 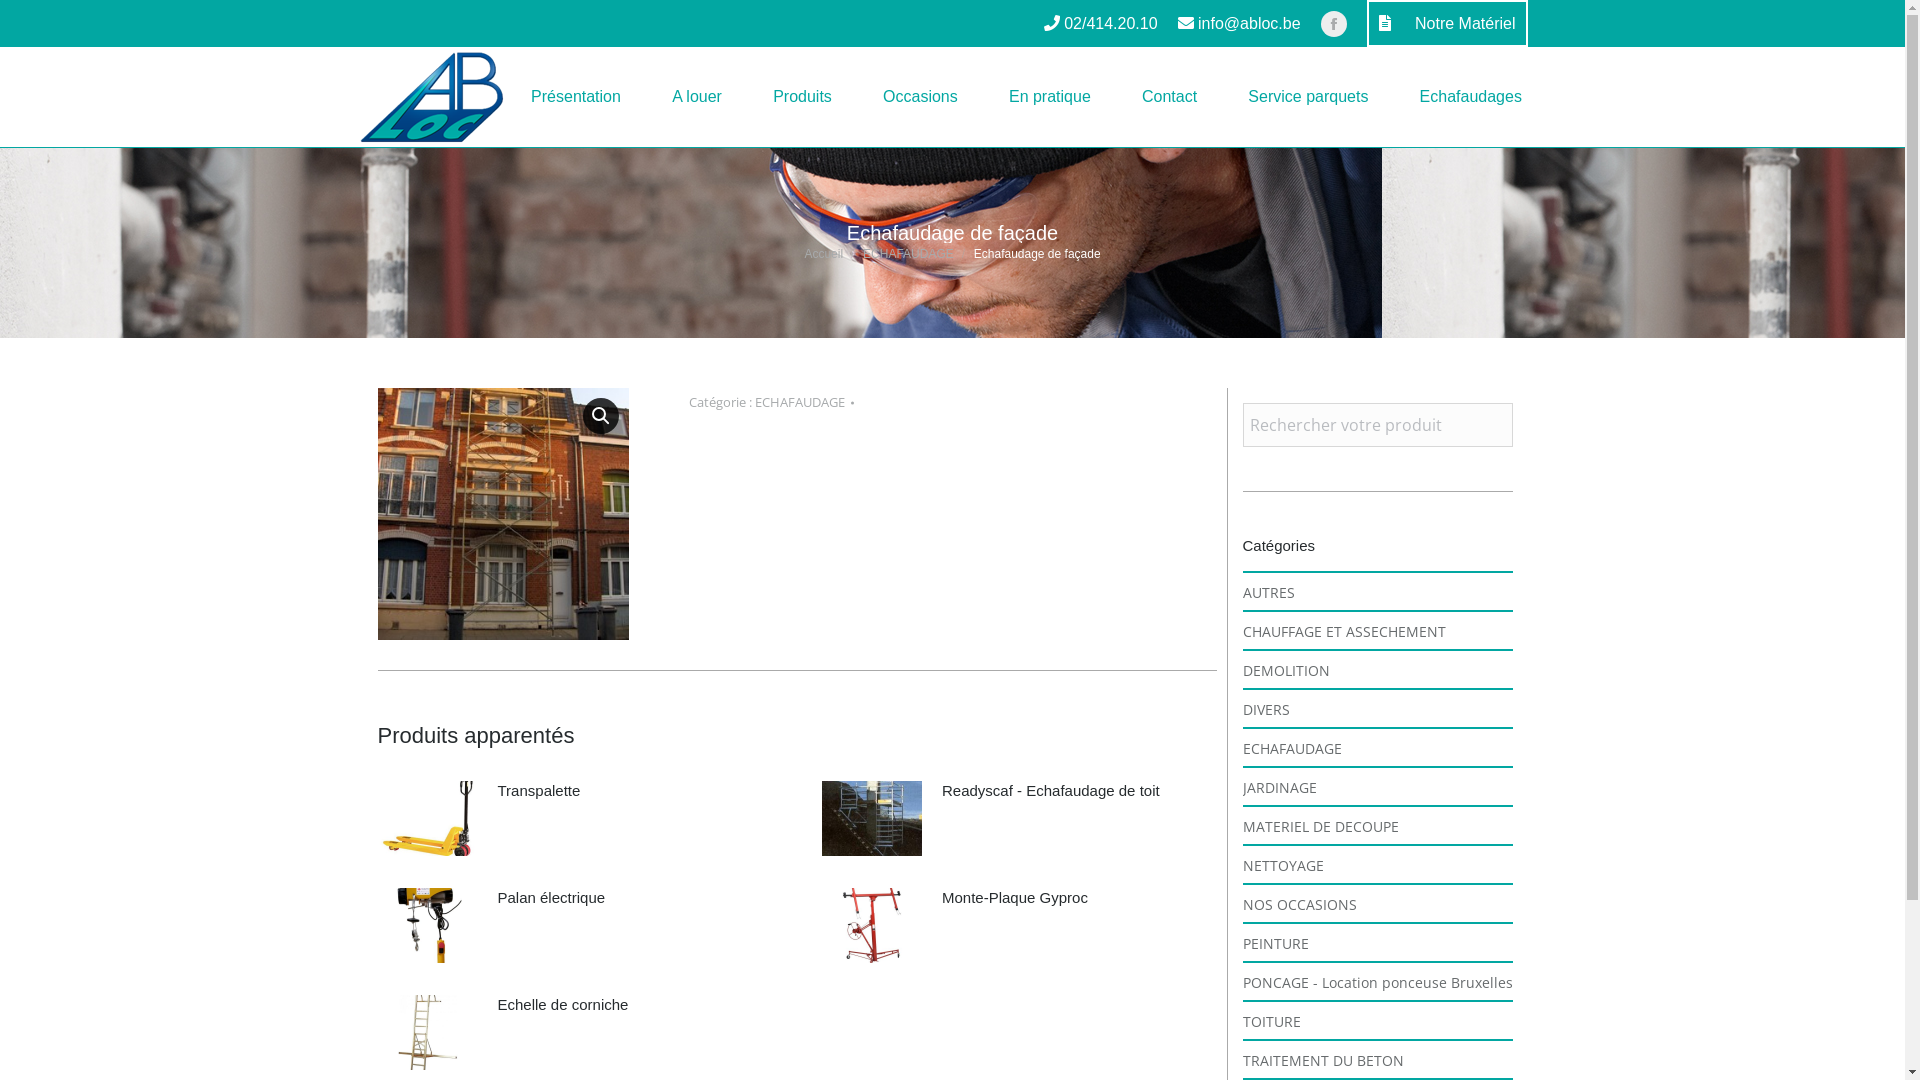 I want to click on DEMOLITION, so click(x=1286, y=670).